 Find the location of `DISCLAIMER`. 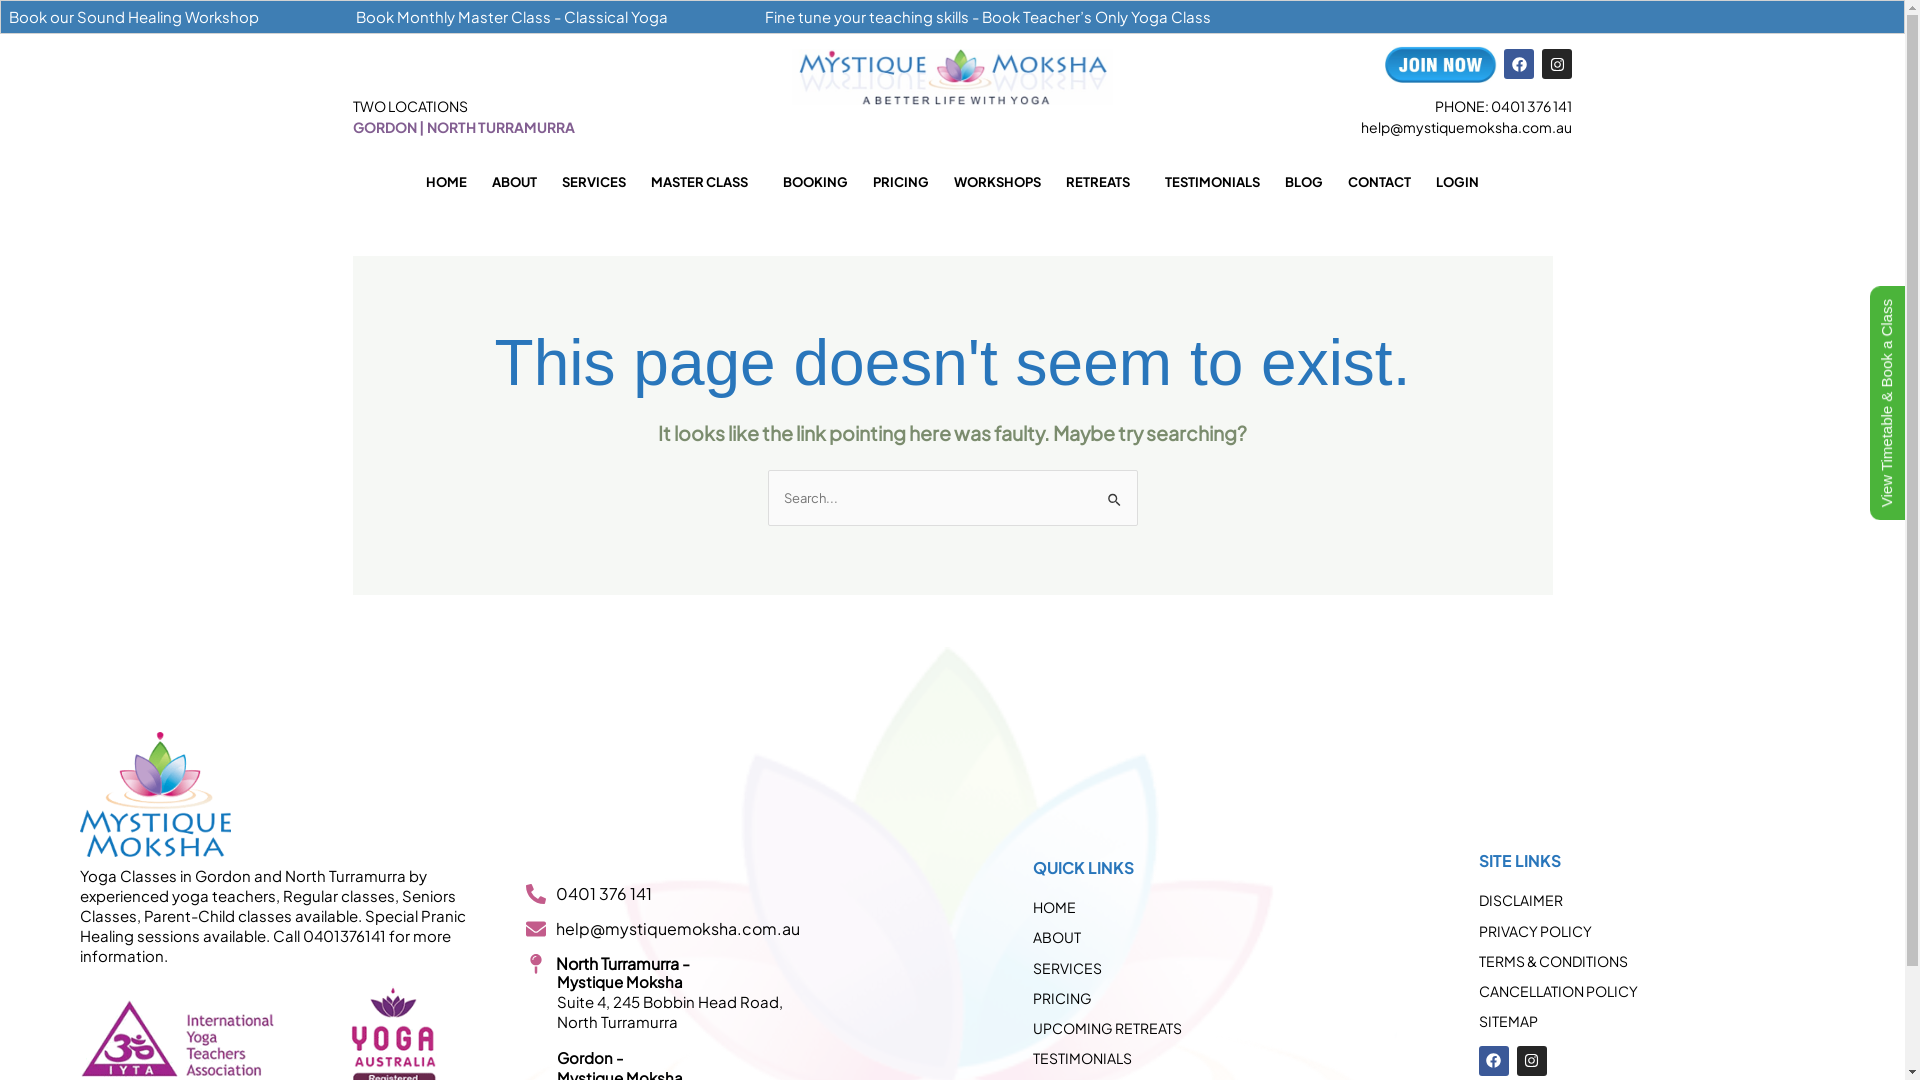

DISCLAIMER is located at coordinates (1692, 900).